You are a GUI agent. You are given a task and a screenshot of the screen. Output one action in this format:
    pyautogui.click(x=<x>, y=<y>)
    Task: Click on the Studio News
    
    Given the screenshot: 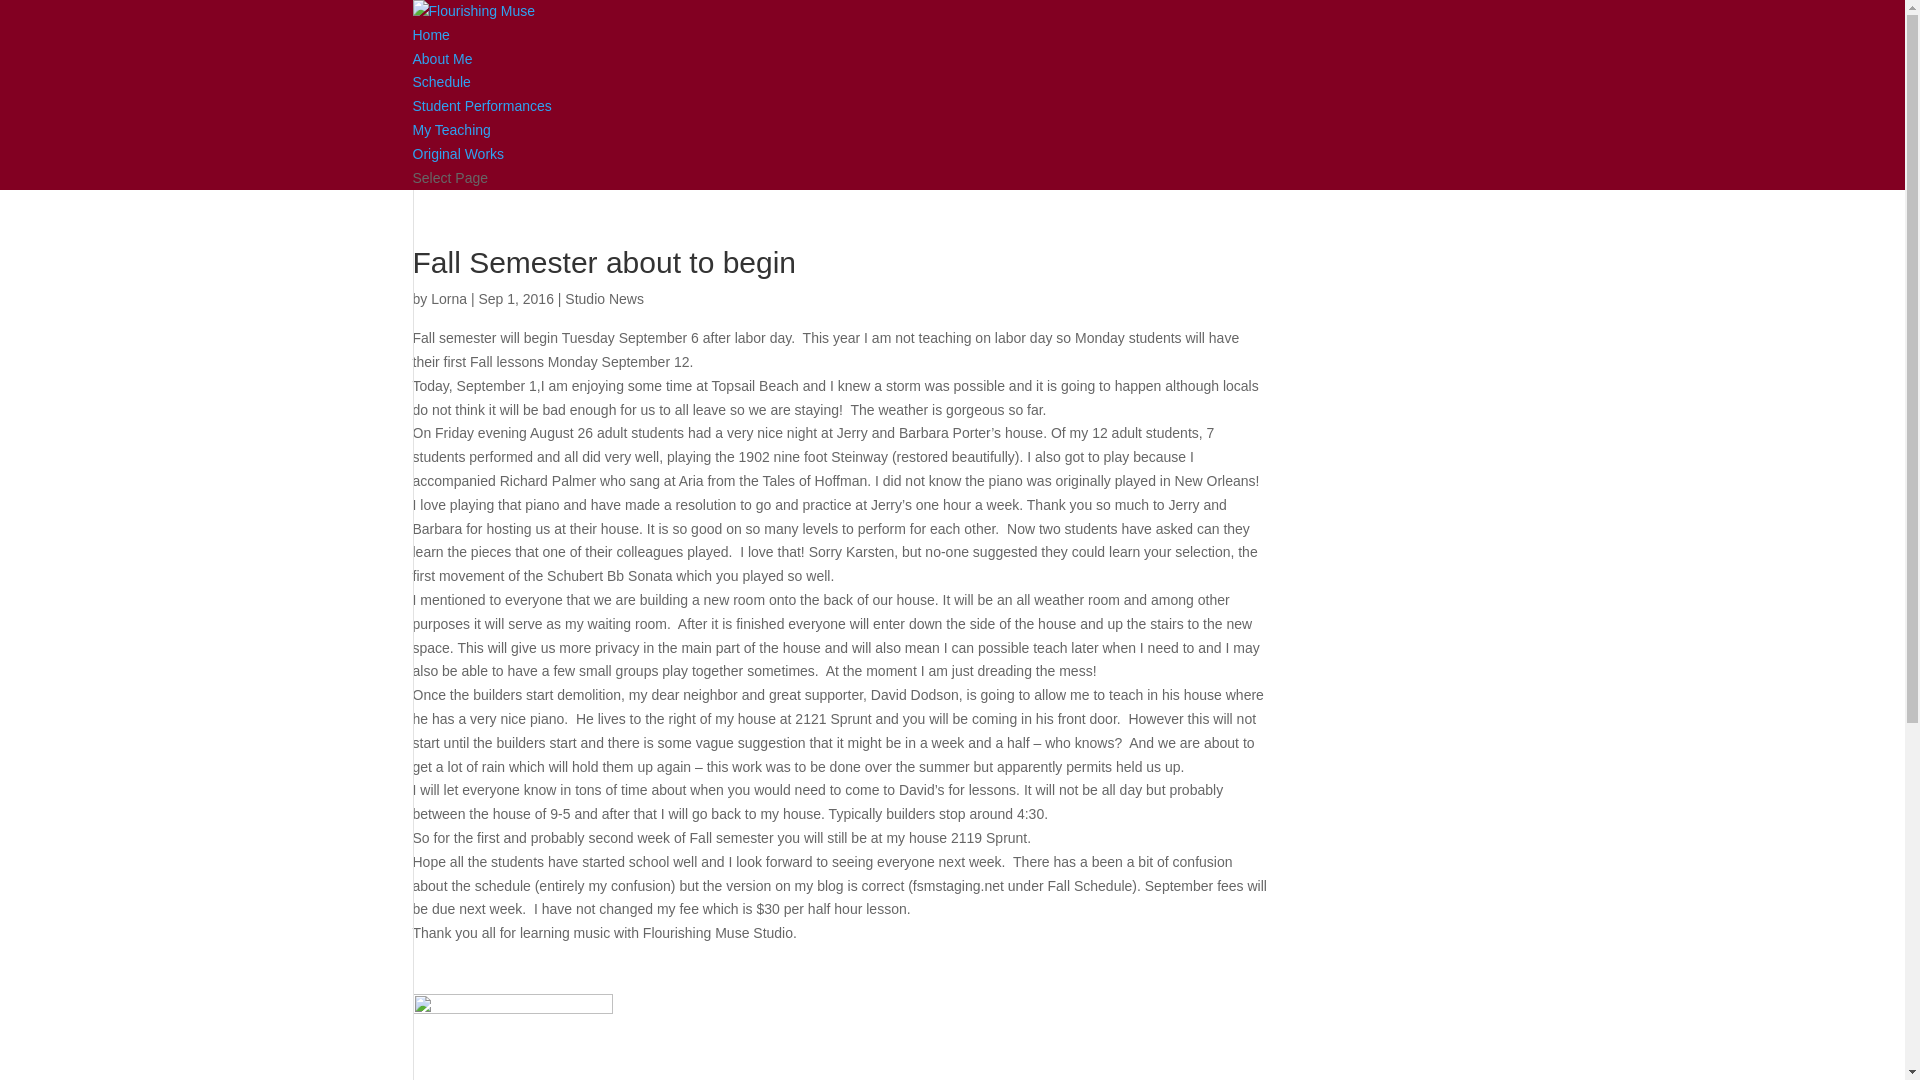 What is the action you would take?
    pyautogui.click(x=604, y=298)
    